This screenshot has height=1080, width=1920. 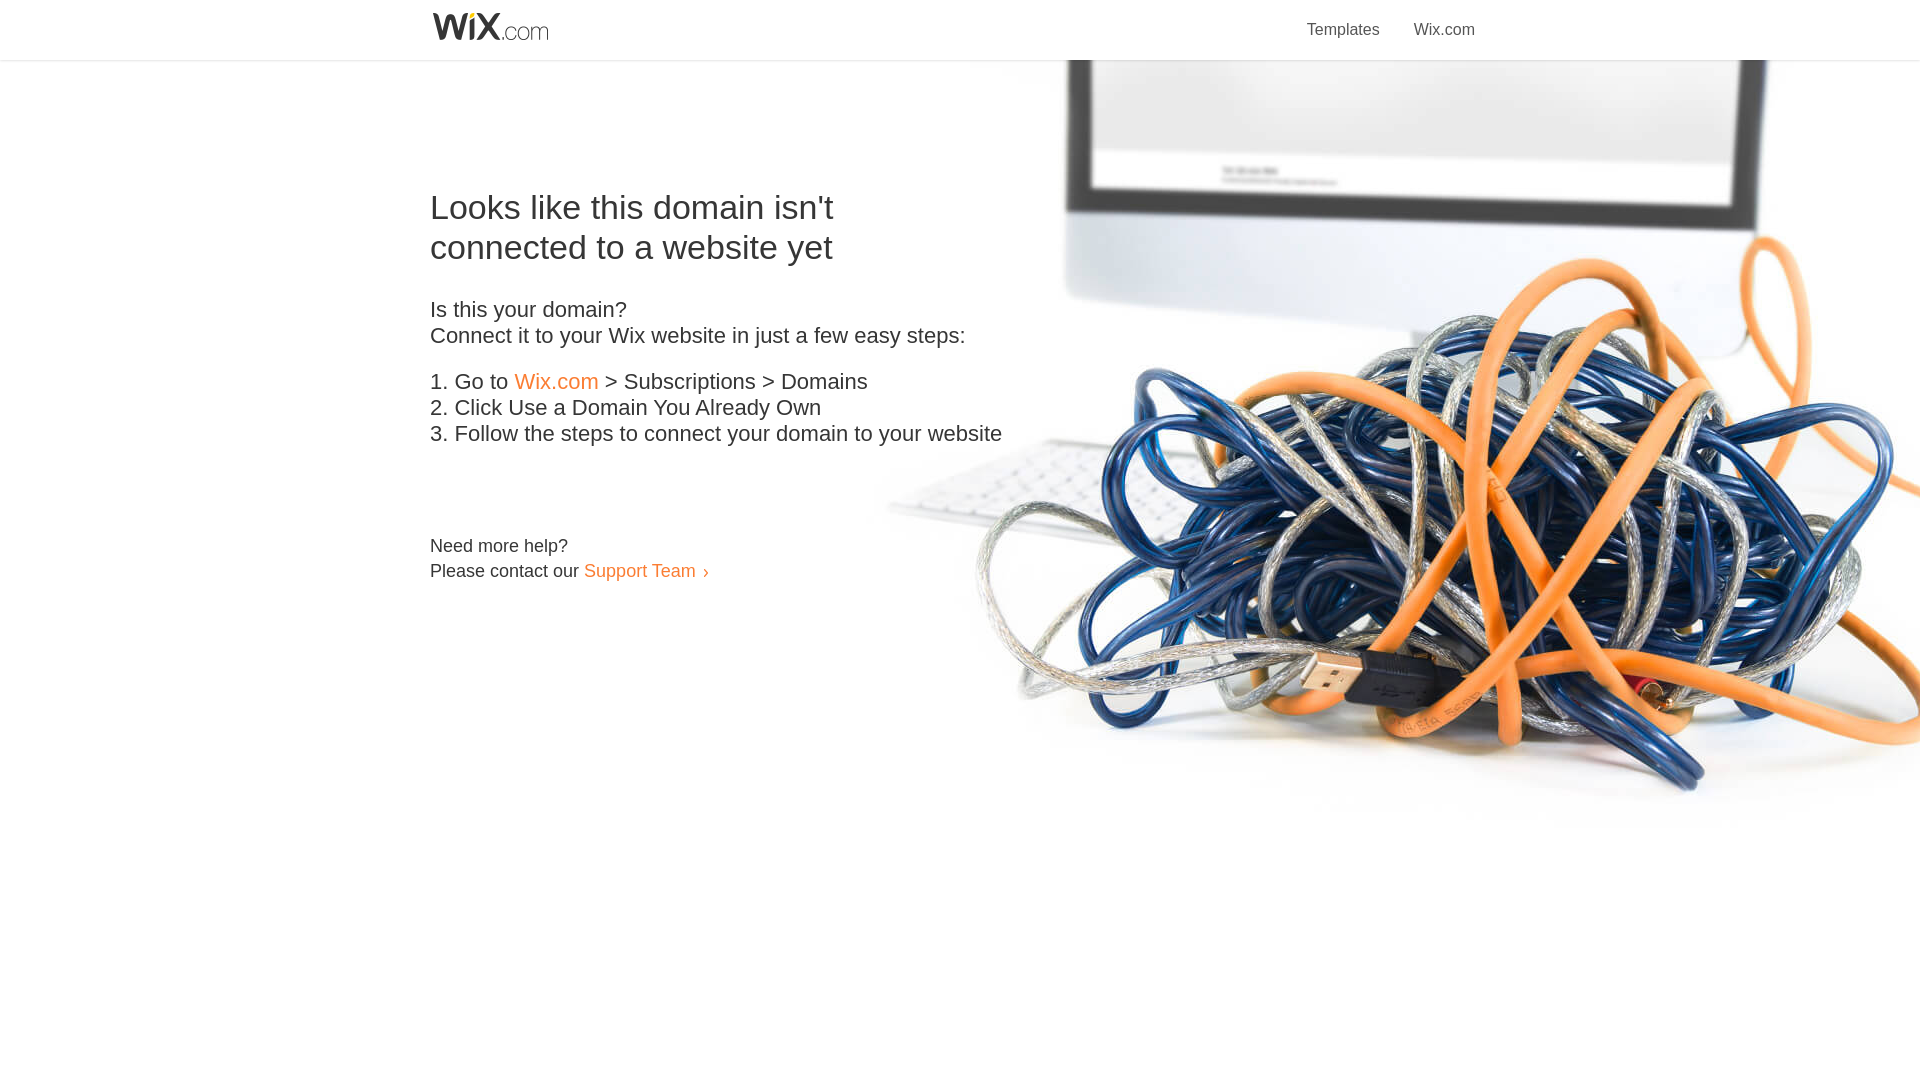 I want to click on Support Team, so click(x=639, y=570).